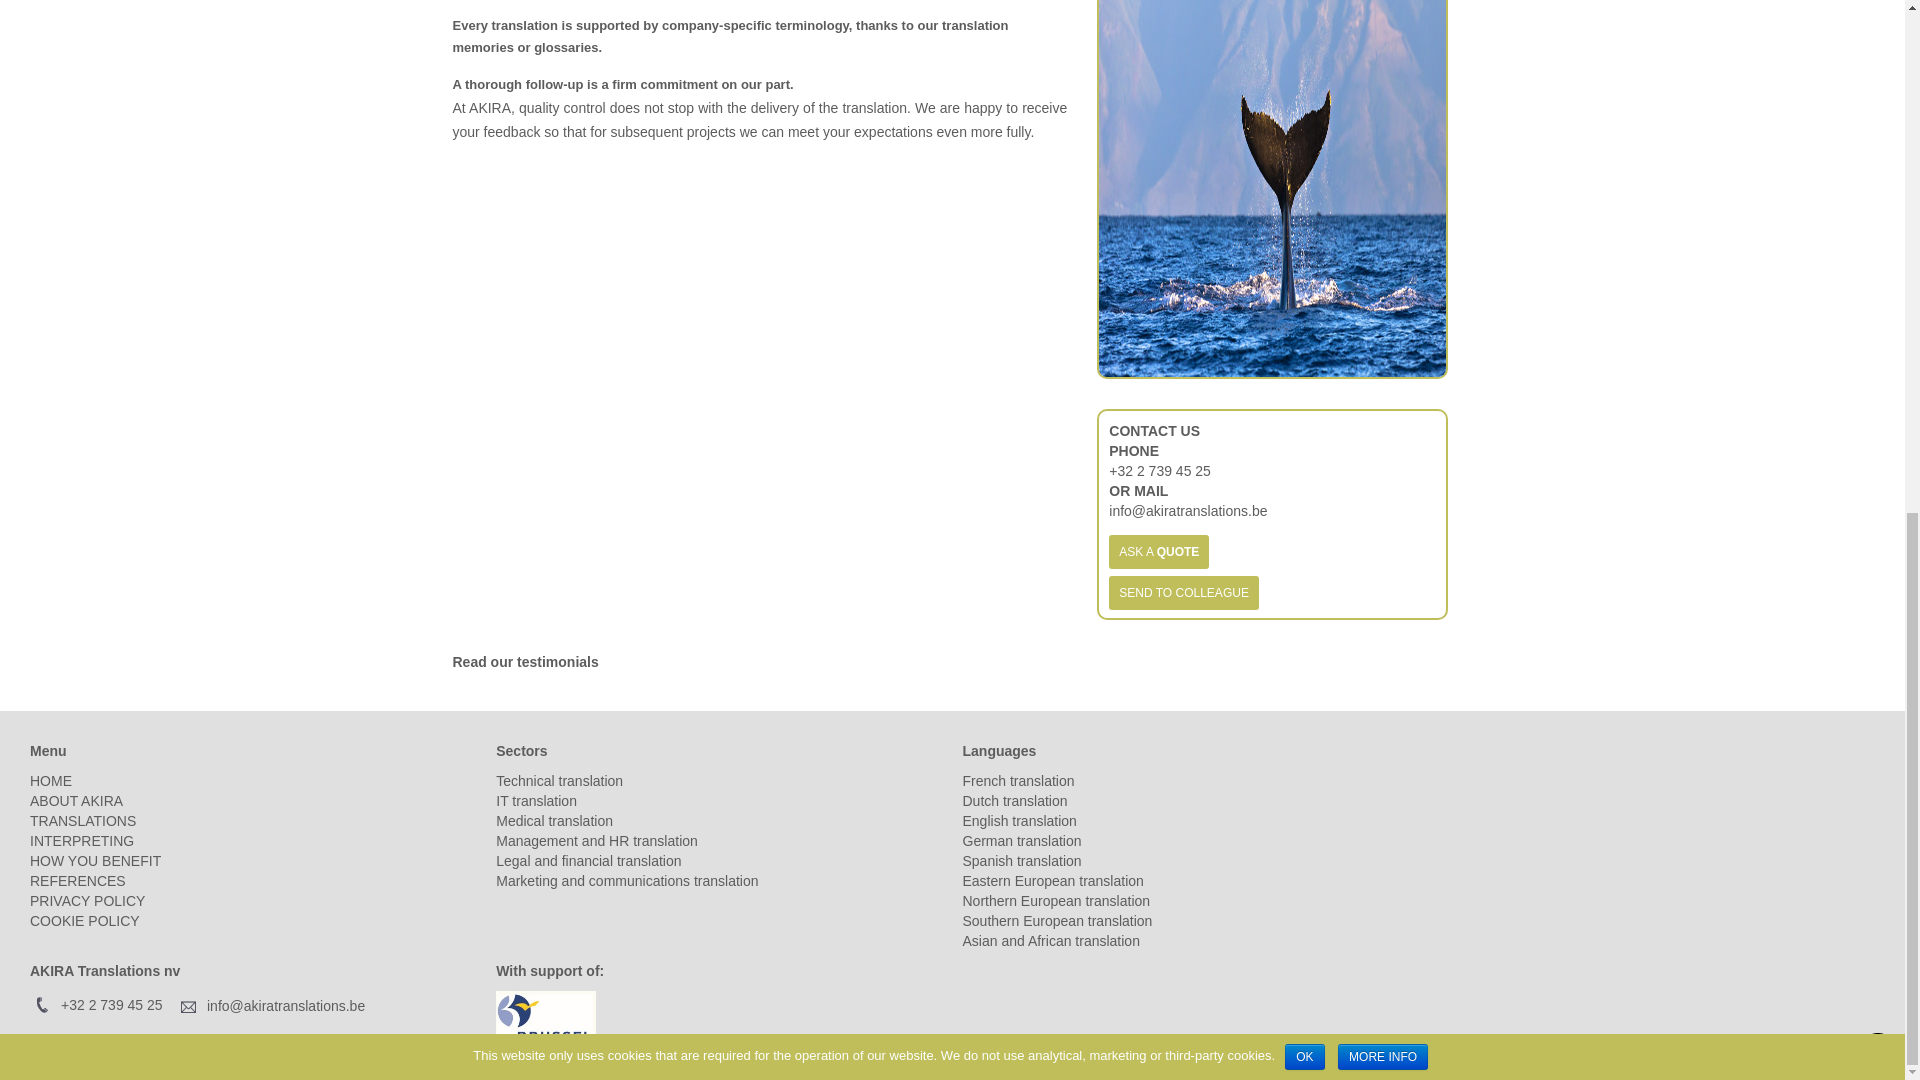  What do you see at coordinates (82, 840) in the screenshot?
I see `INTERPRETING` at bounding box center [82, 840].